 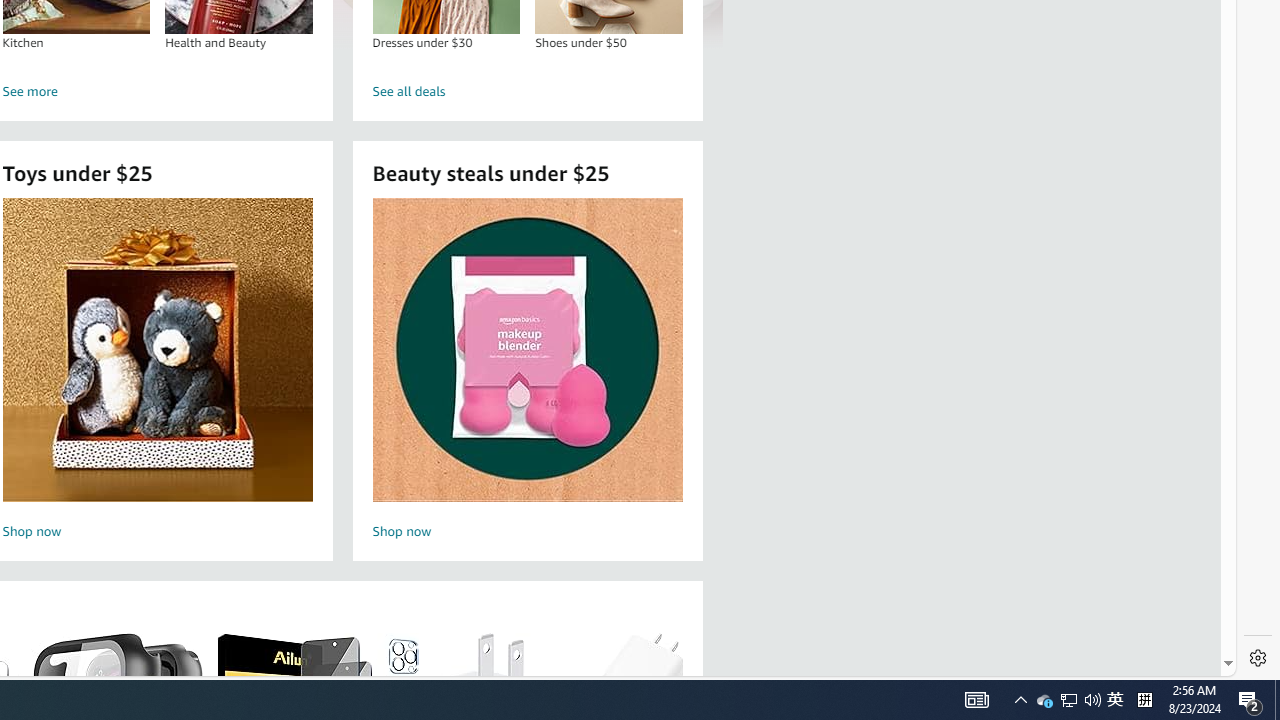 What do you see at coordinates (526, 350) in the screenshot?
I see `Beauty steals under $25` at bounding box center [526, 350].